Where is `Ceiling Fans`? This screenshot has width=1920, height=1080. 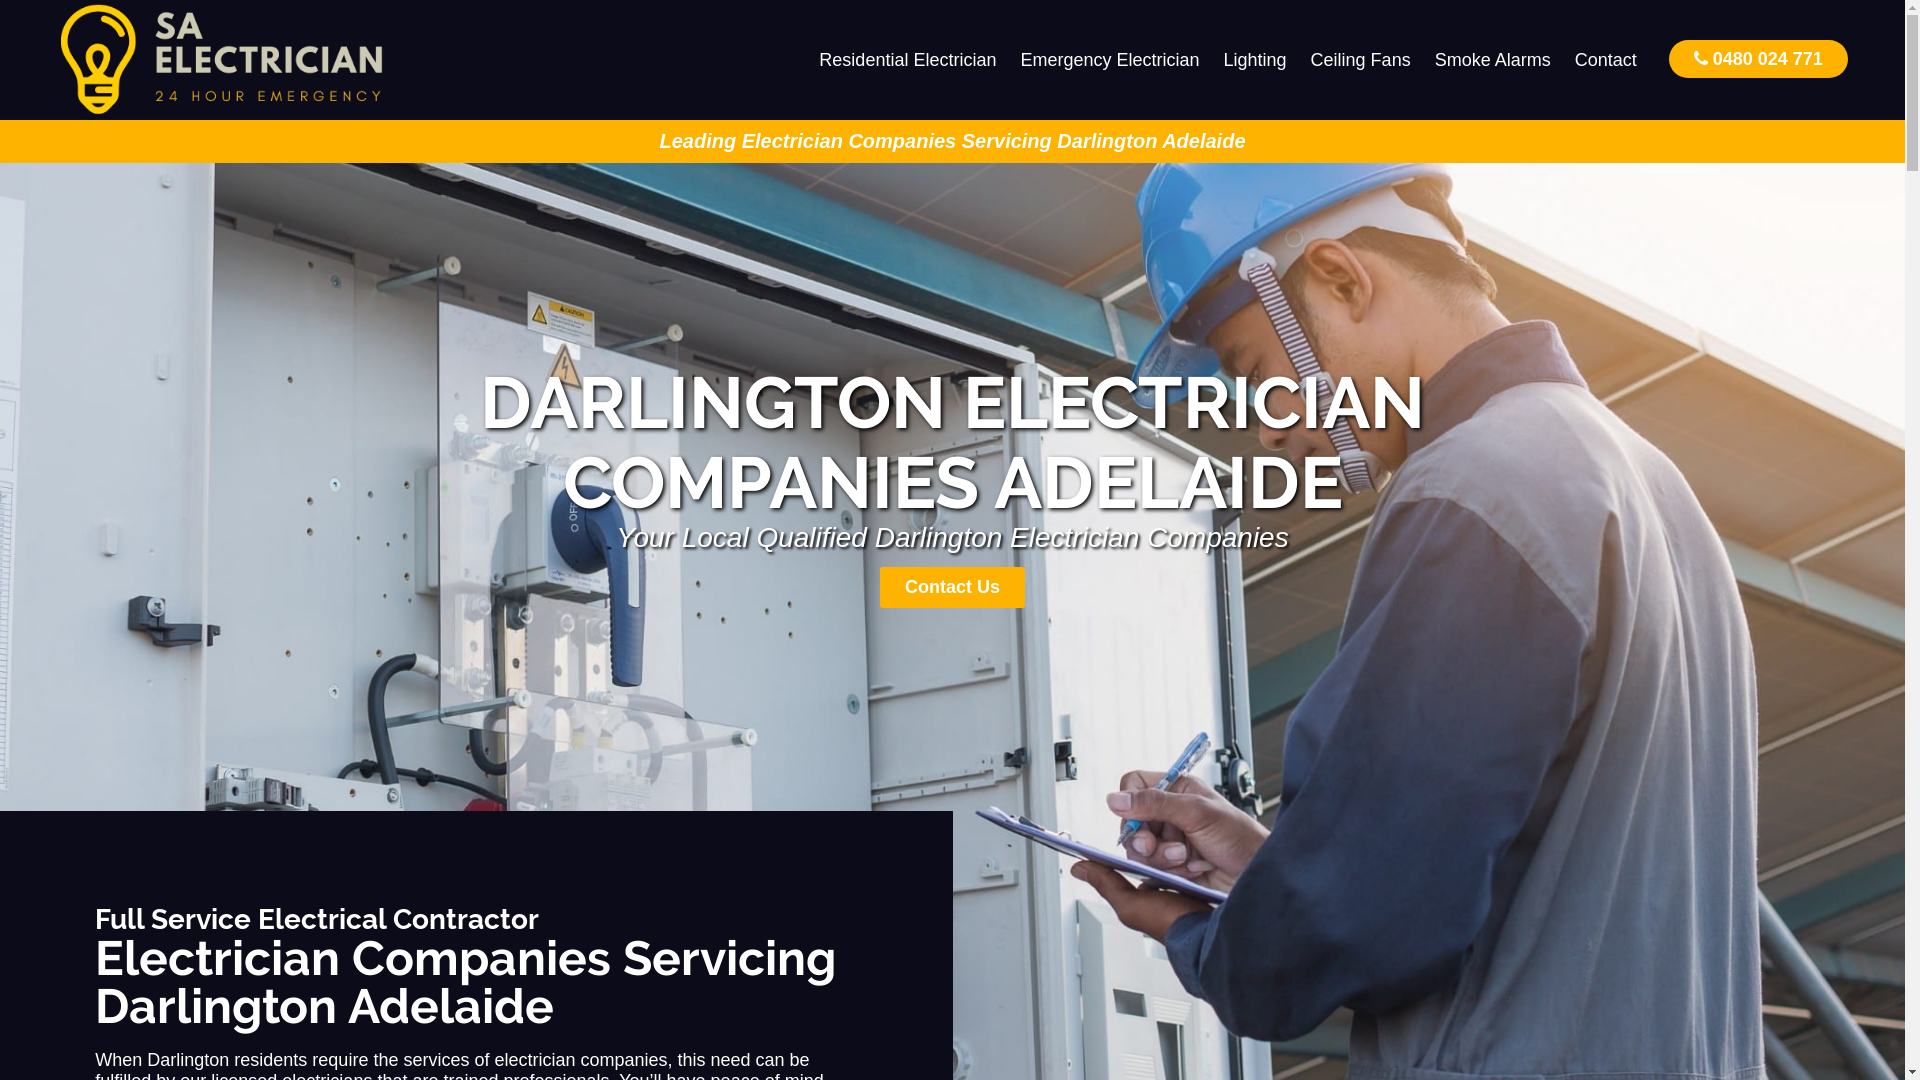 Ceiling Fans is located at coordinates (1361, 60).